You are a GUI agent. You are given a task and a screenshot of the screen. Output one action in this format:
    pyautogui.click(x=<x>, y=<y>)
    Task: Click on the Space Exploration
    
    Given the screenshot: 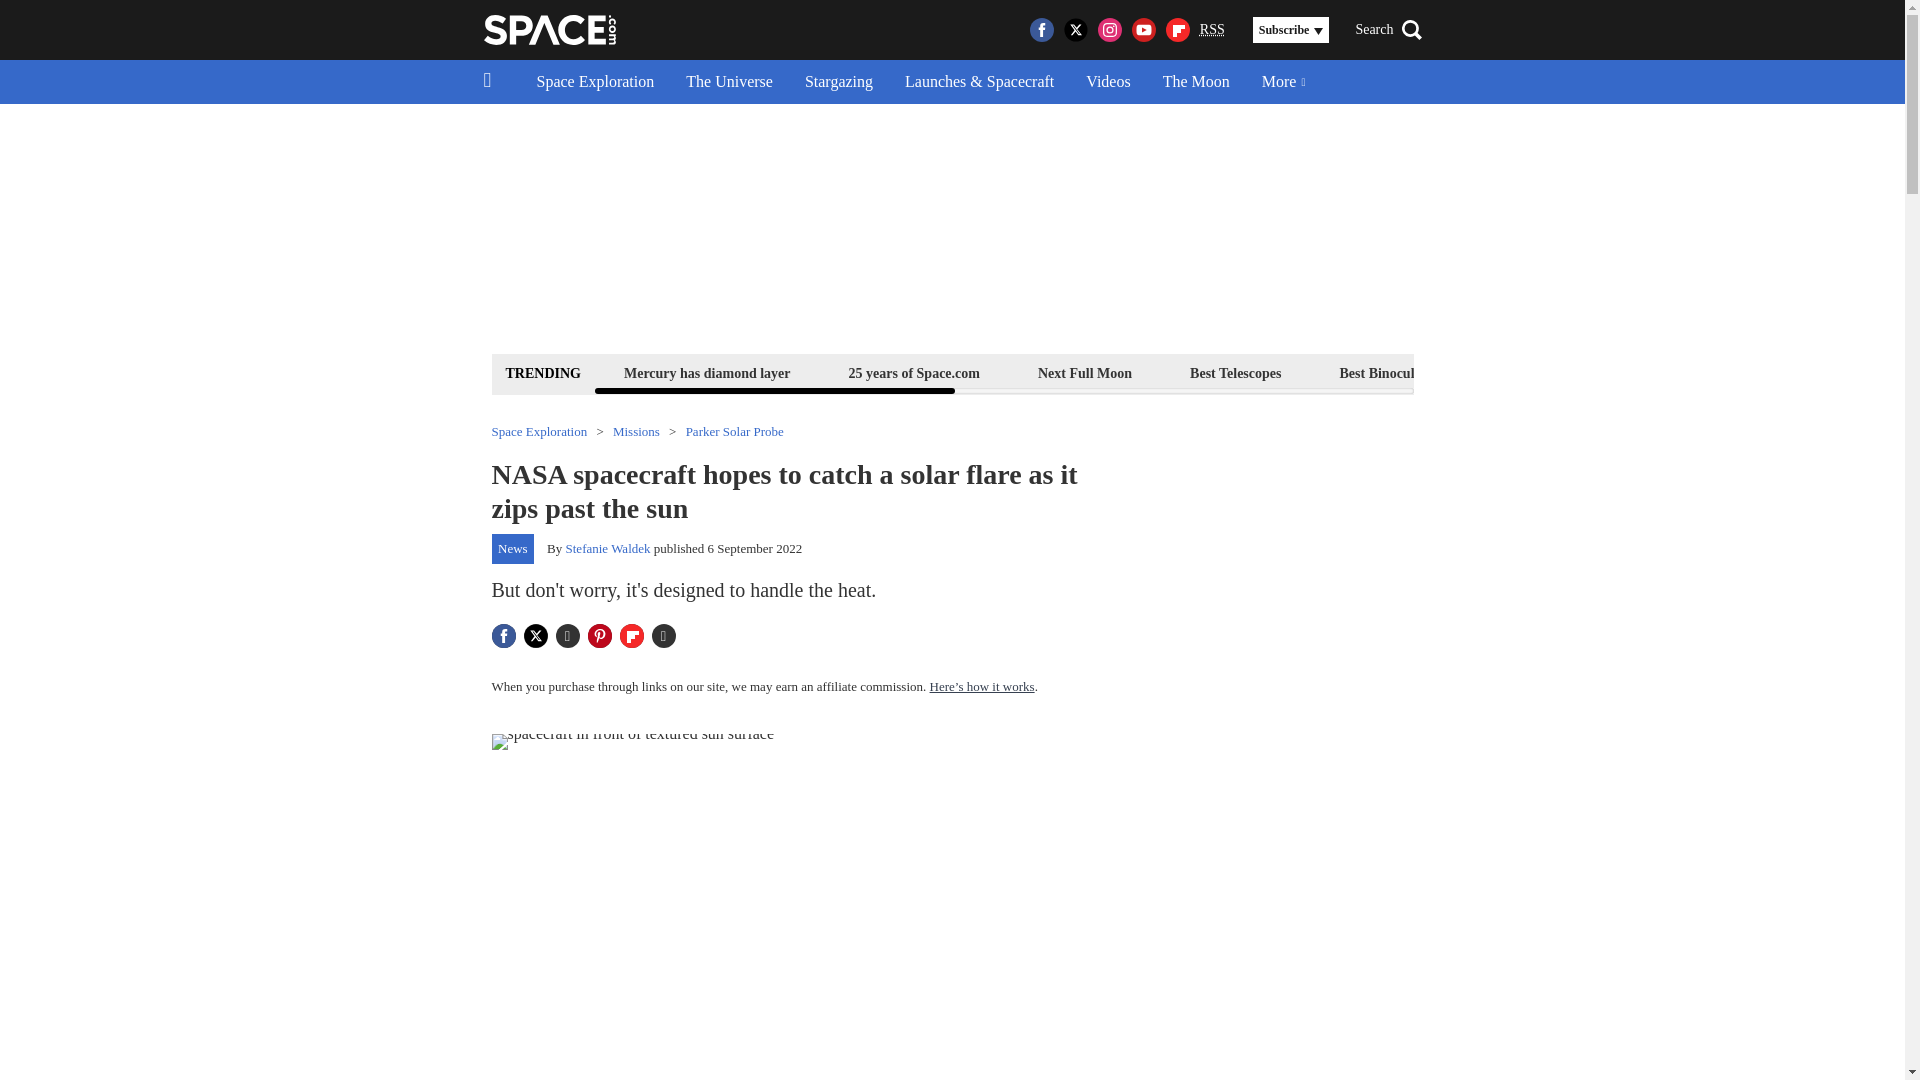 What is the action you would take?
    pyautogui.click(x=595, y=82)
    